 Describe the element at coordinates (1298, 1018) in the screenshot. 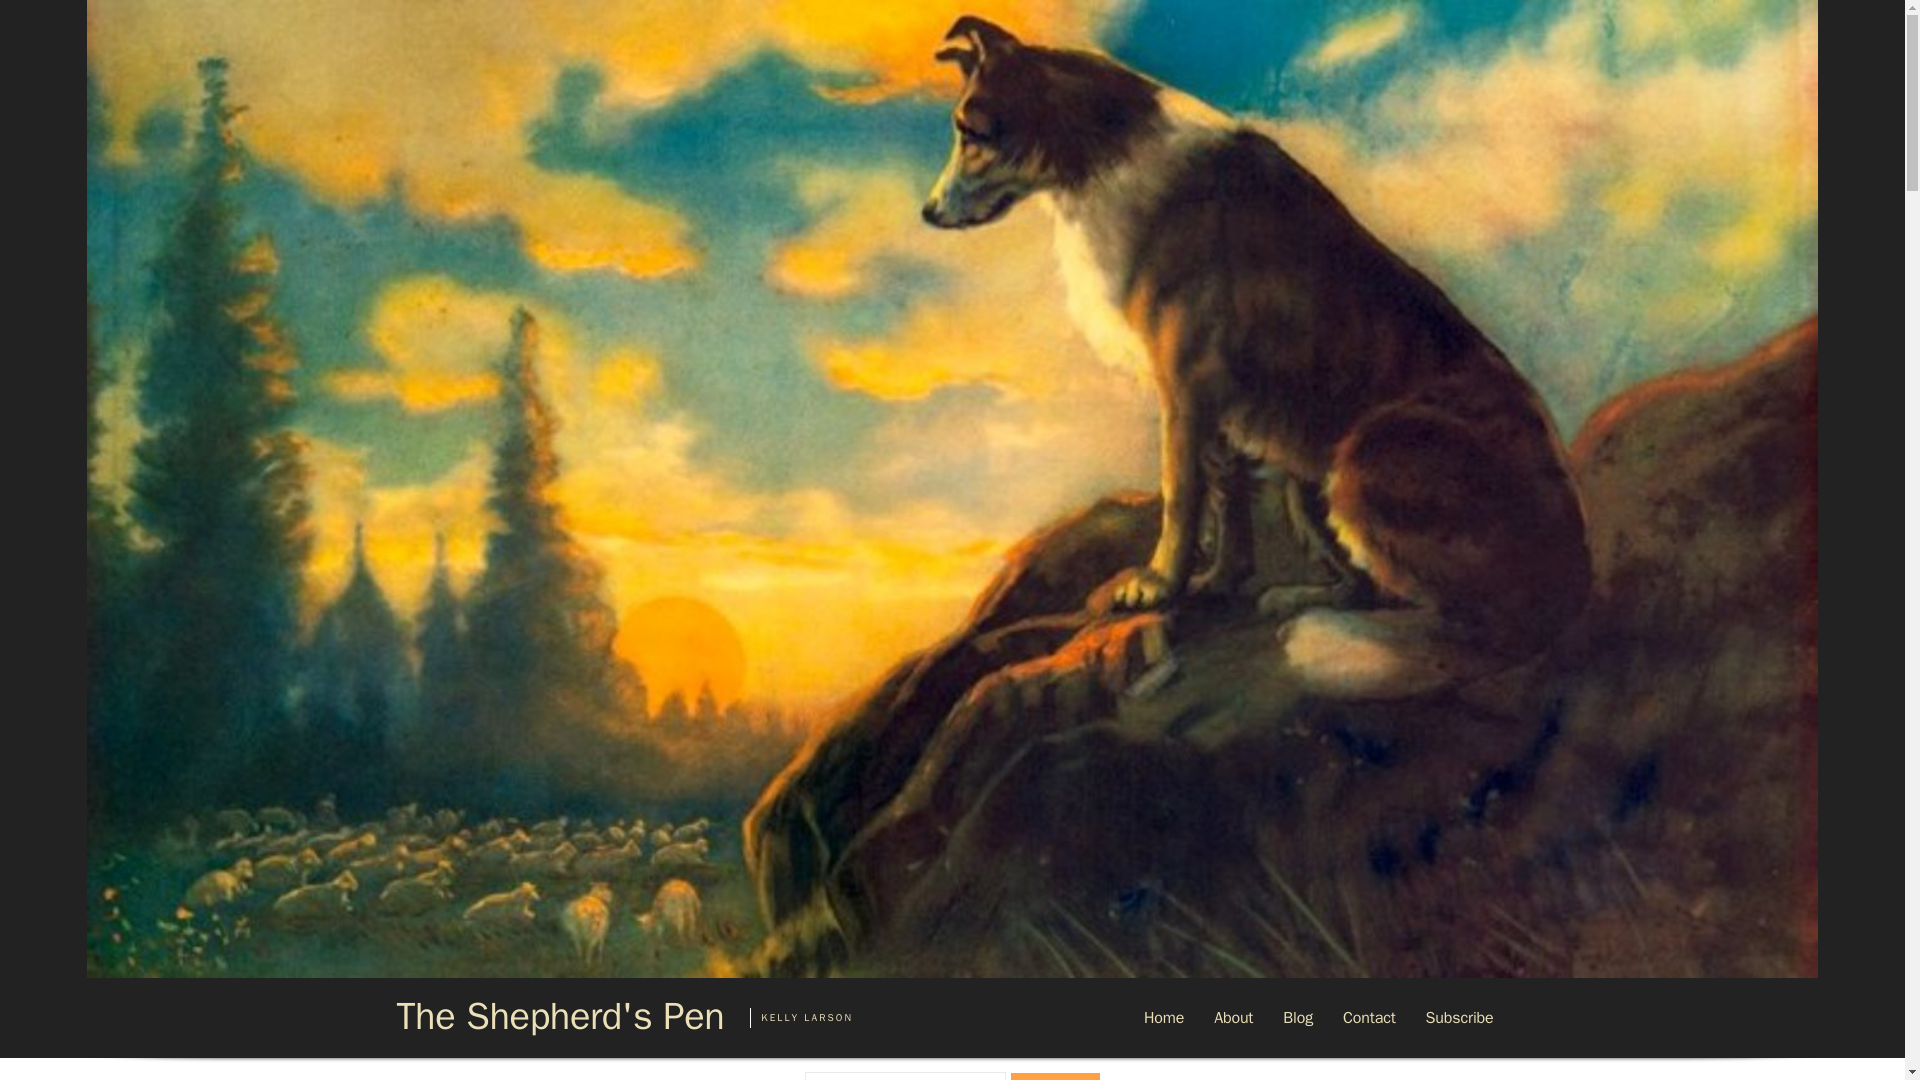

I see `Blog` at that location.